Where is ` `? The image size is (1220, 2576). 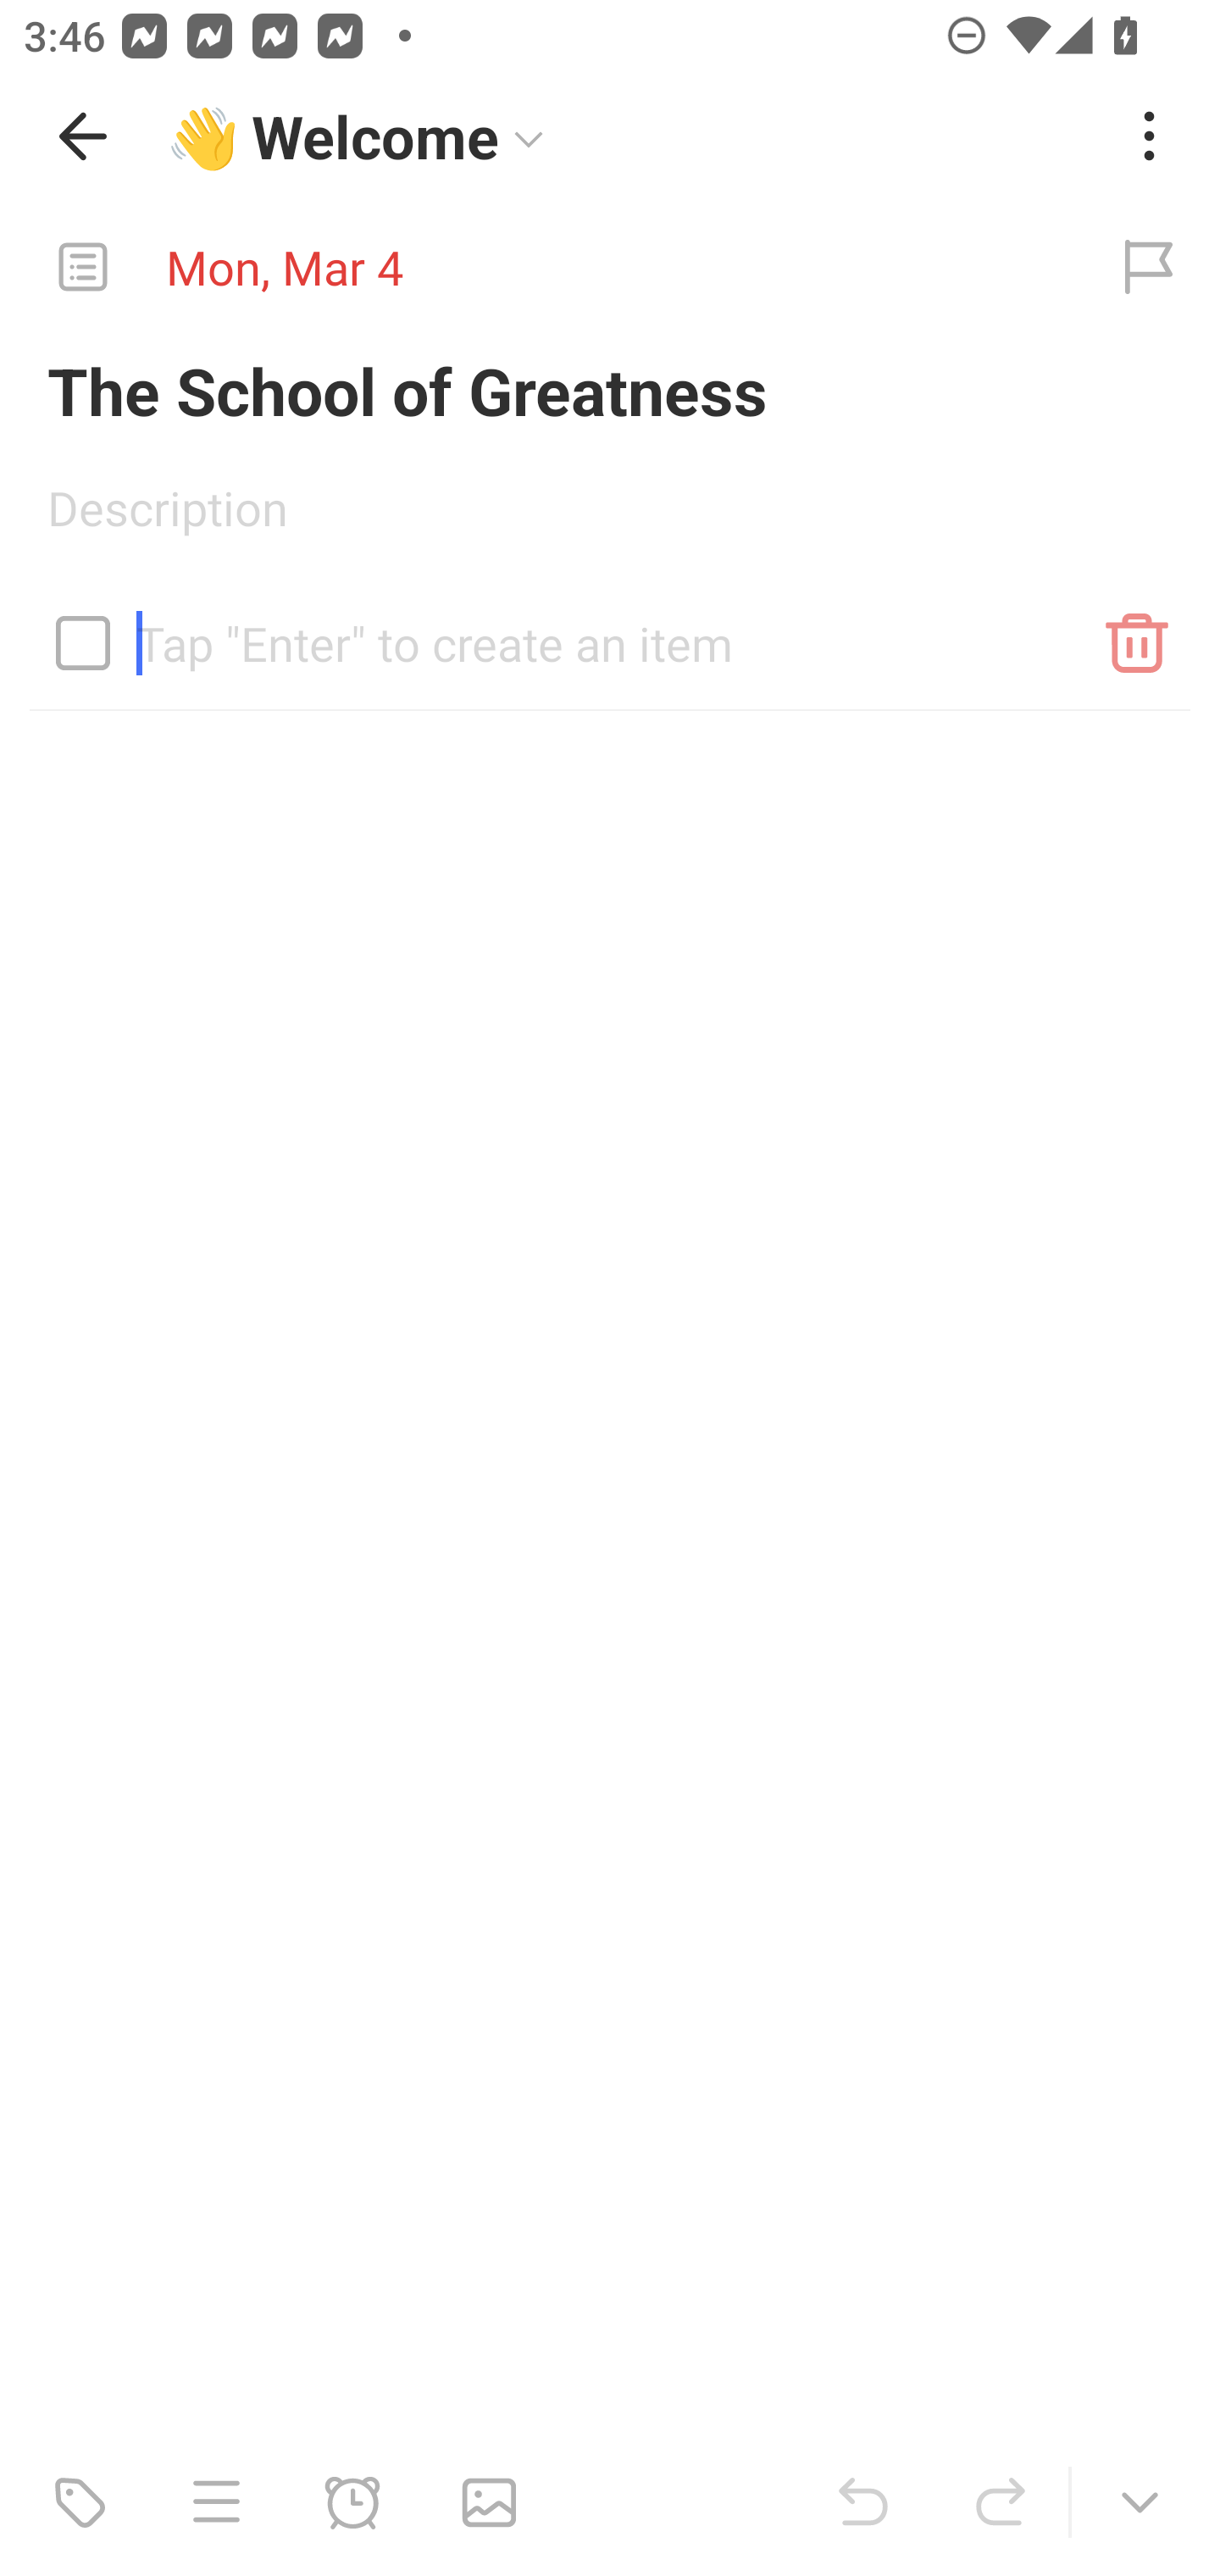
  is located at coordinates (83, 642).